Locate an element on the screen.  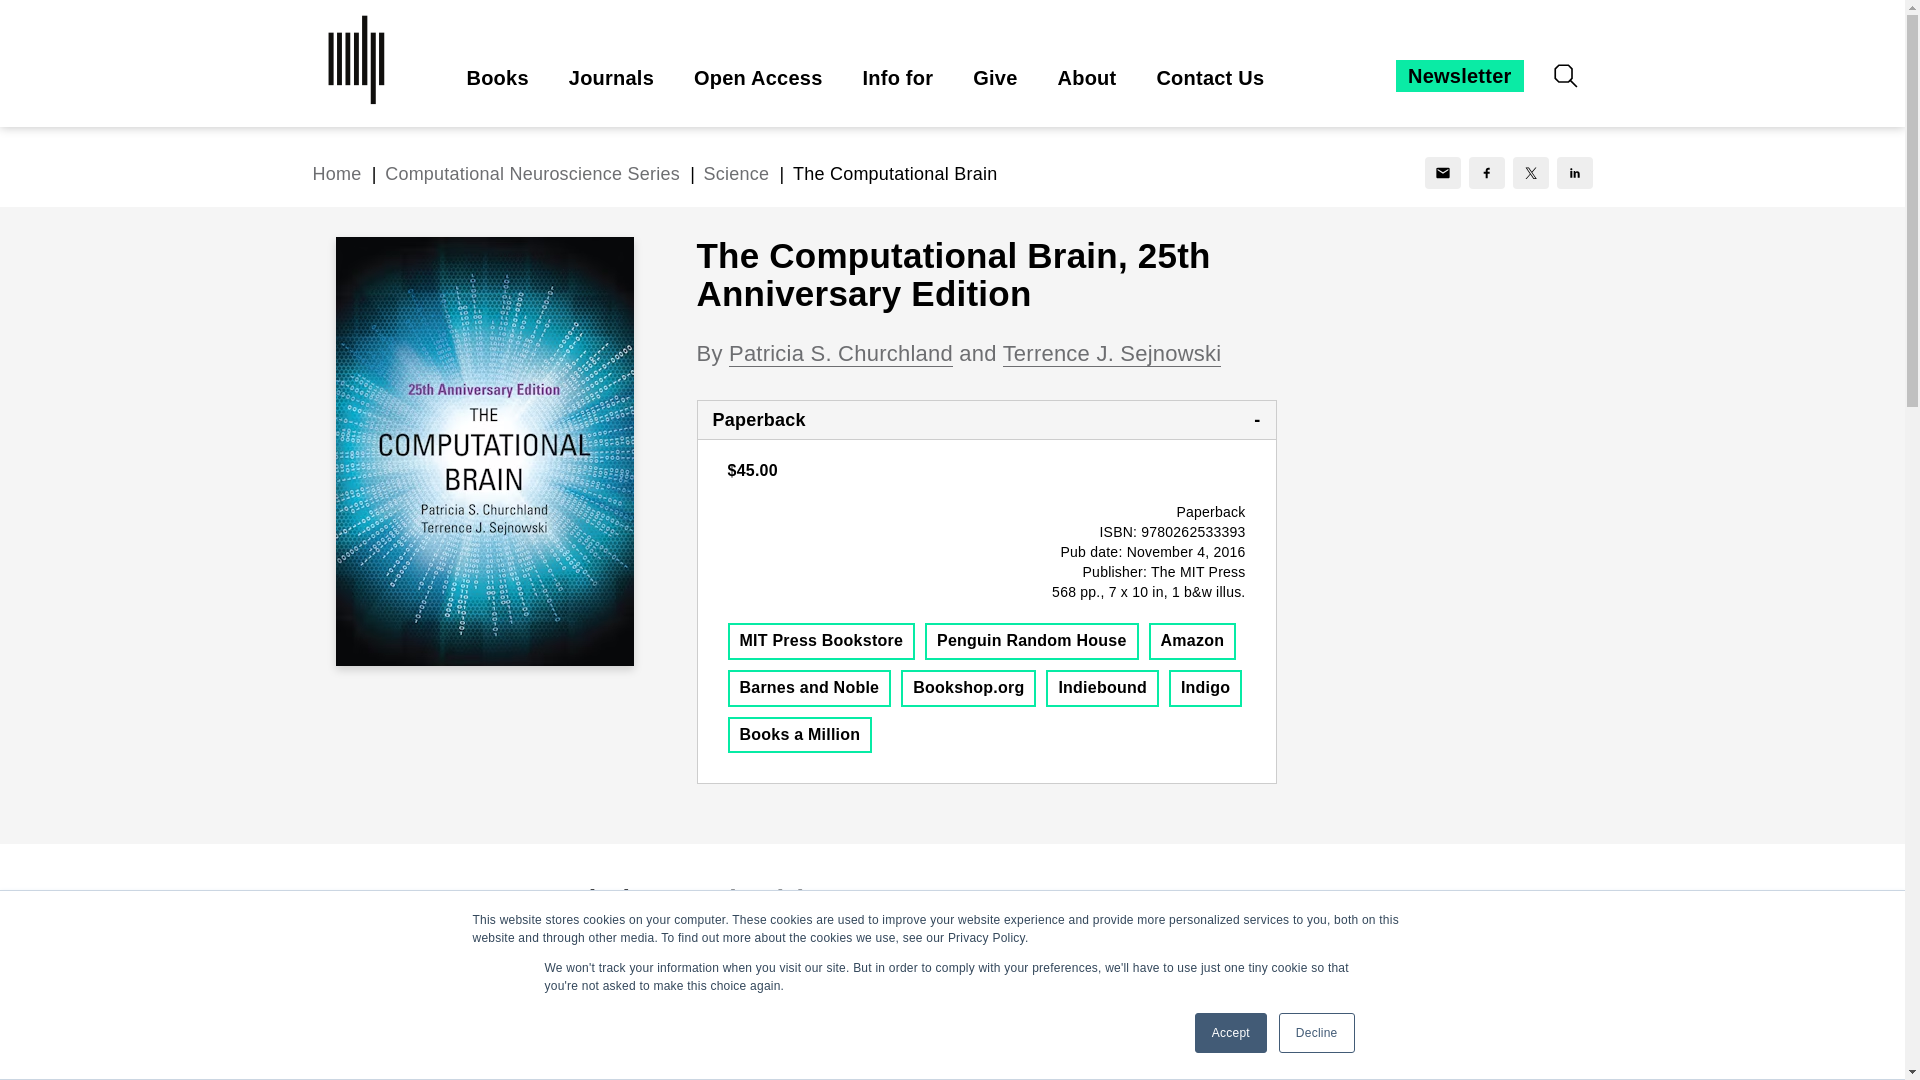
Decline is located at coordinates (1316, 1033).